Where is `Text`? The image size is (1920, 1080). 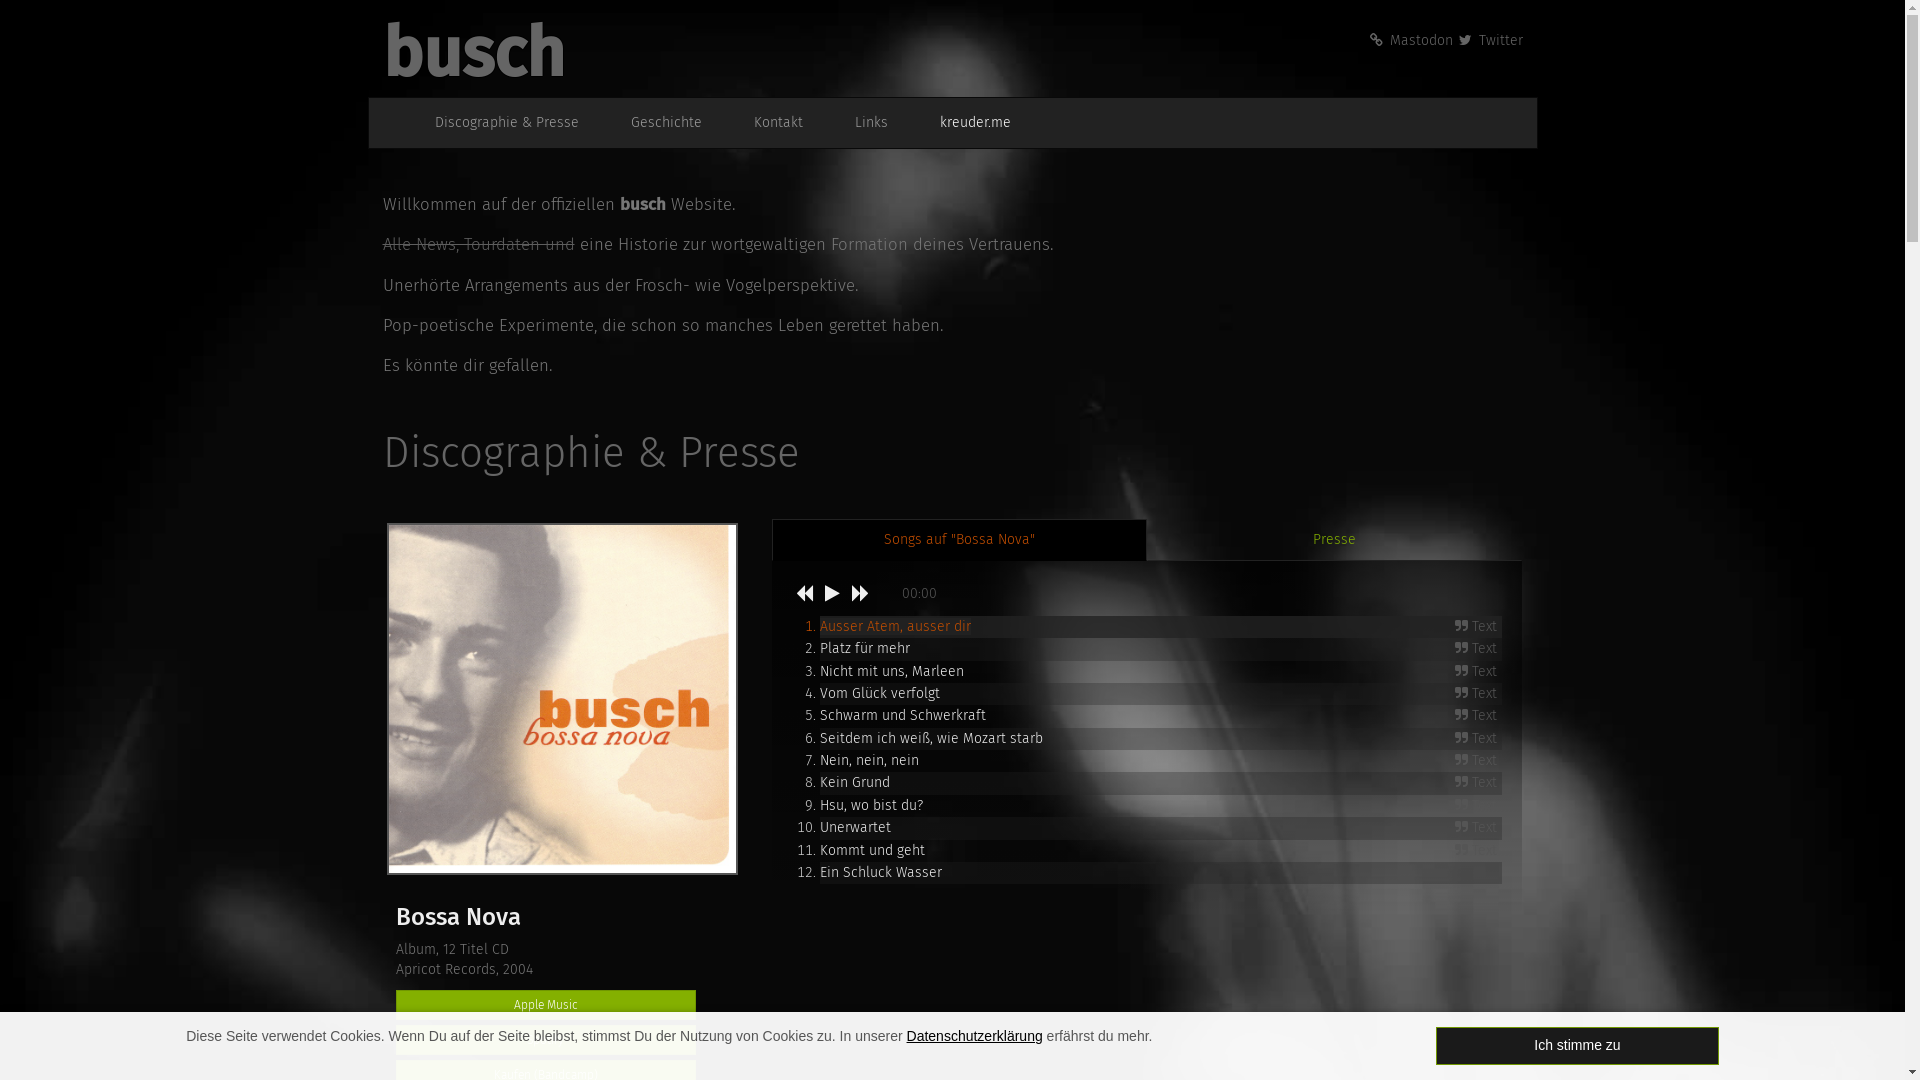 Text is located at coordinates (1478, 806).